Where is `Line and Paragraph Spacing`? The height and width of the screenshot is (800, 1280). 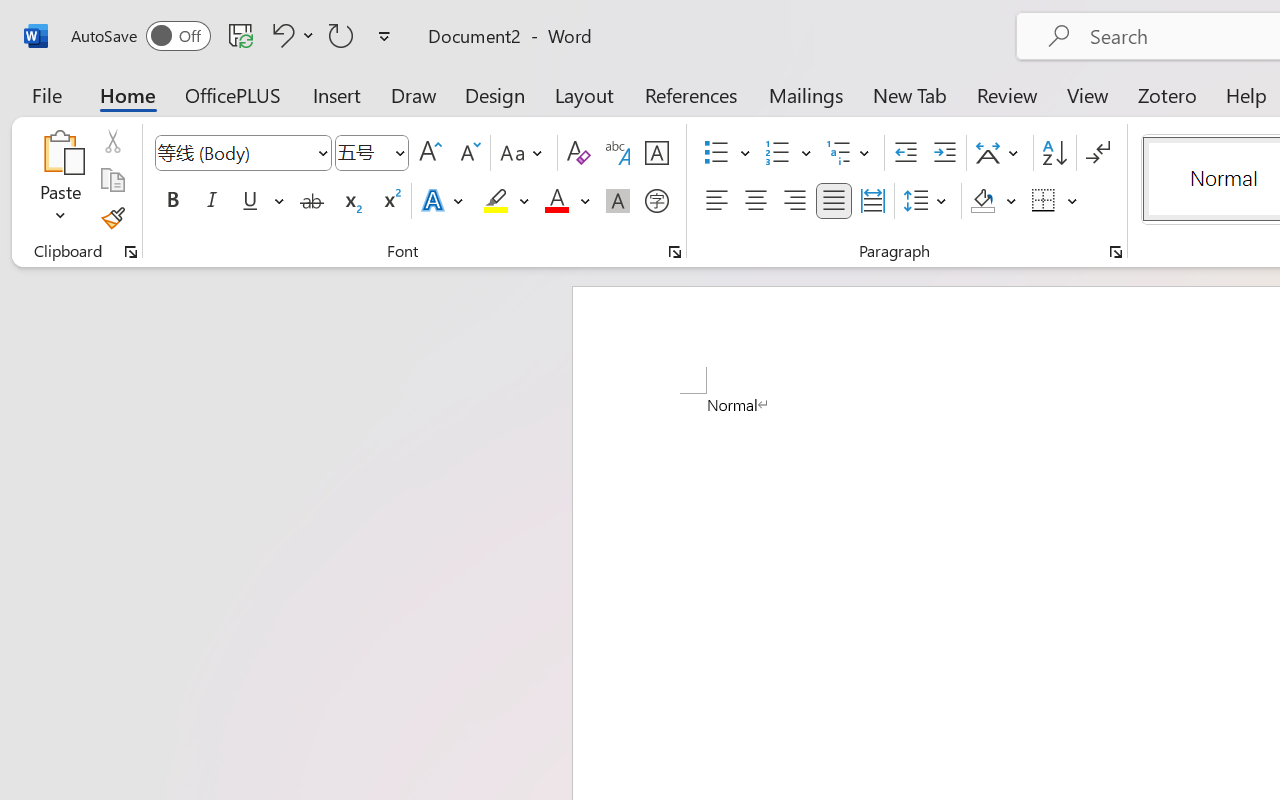 Line and Paragraph Spacing is located at coordinates (928, 201).